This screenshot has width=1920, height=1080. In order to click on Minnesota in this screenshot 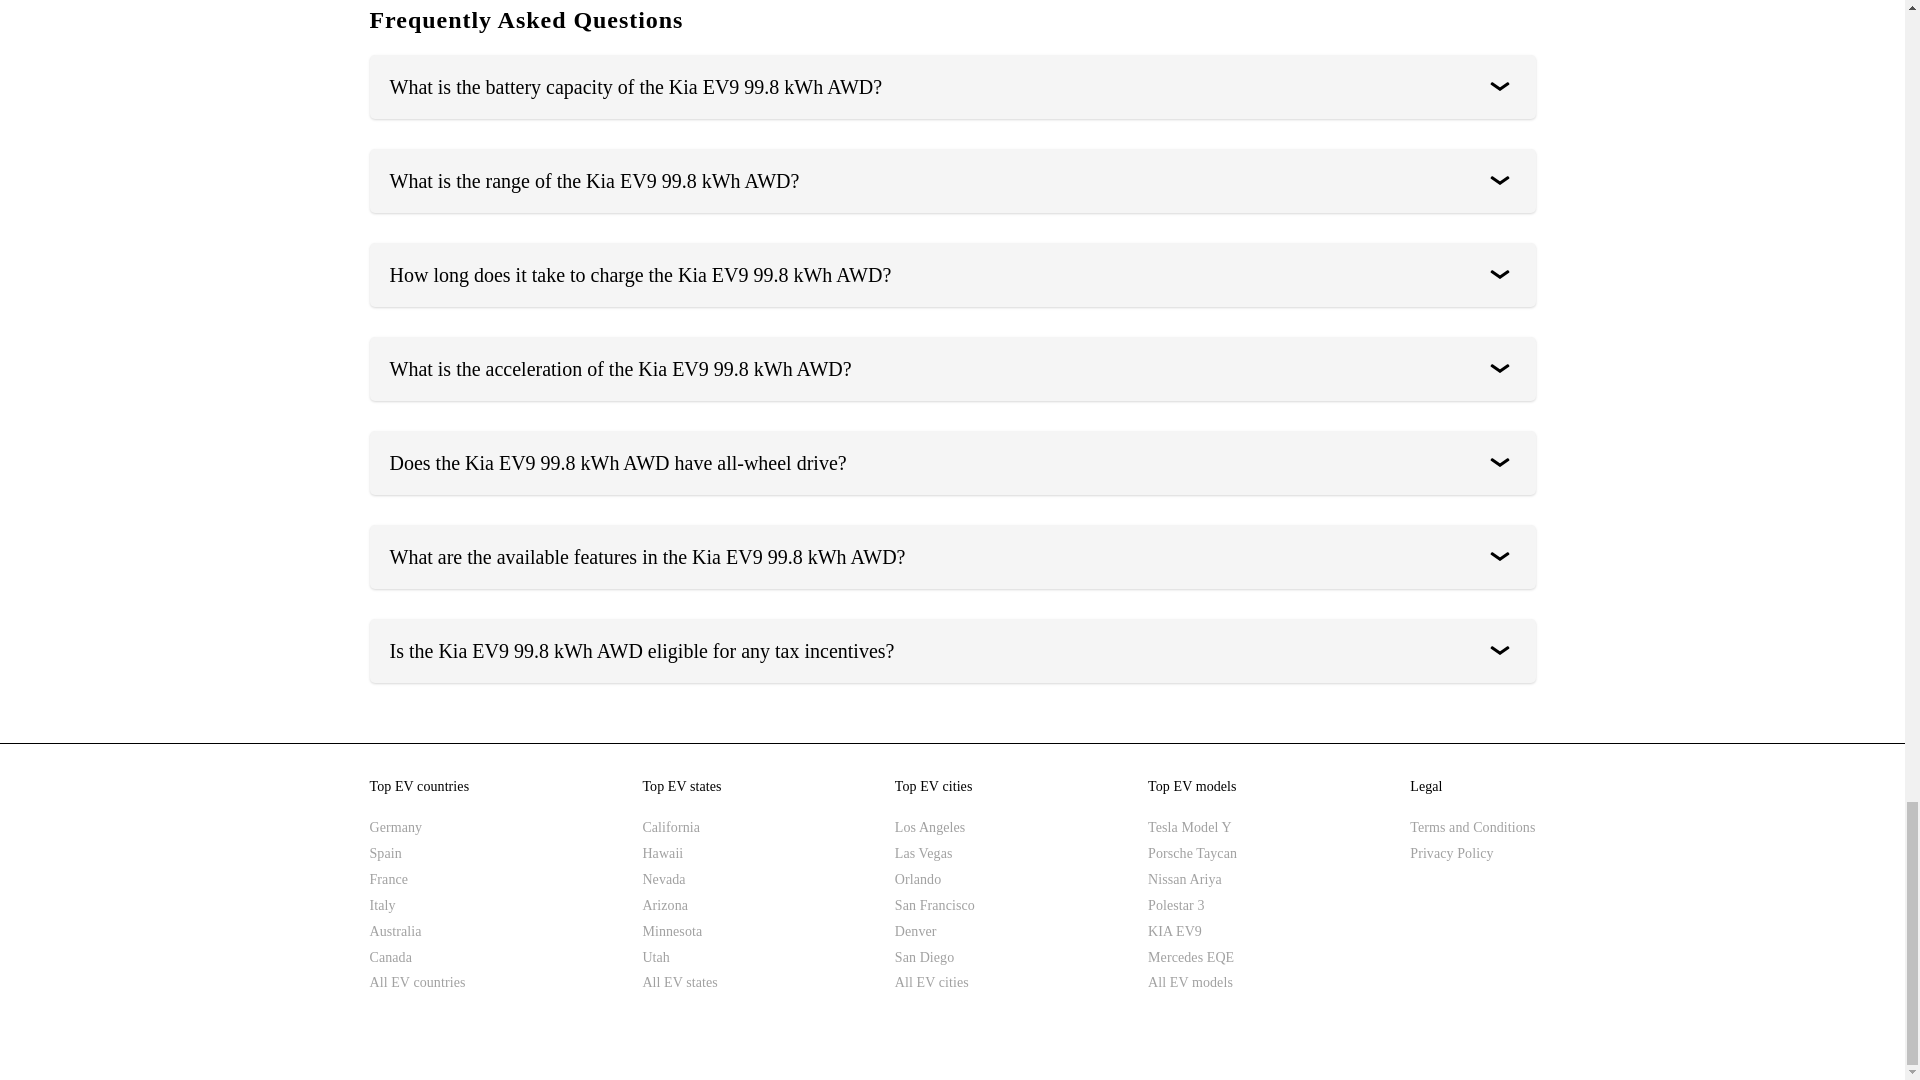, I will do `click(681, 932)`.